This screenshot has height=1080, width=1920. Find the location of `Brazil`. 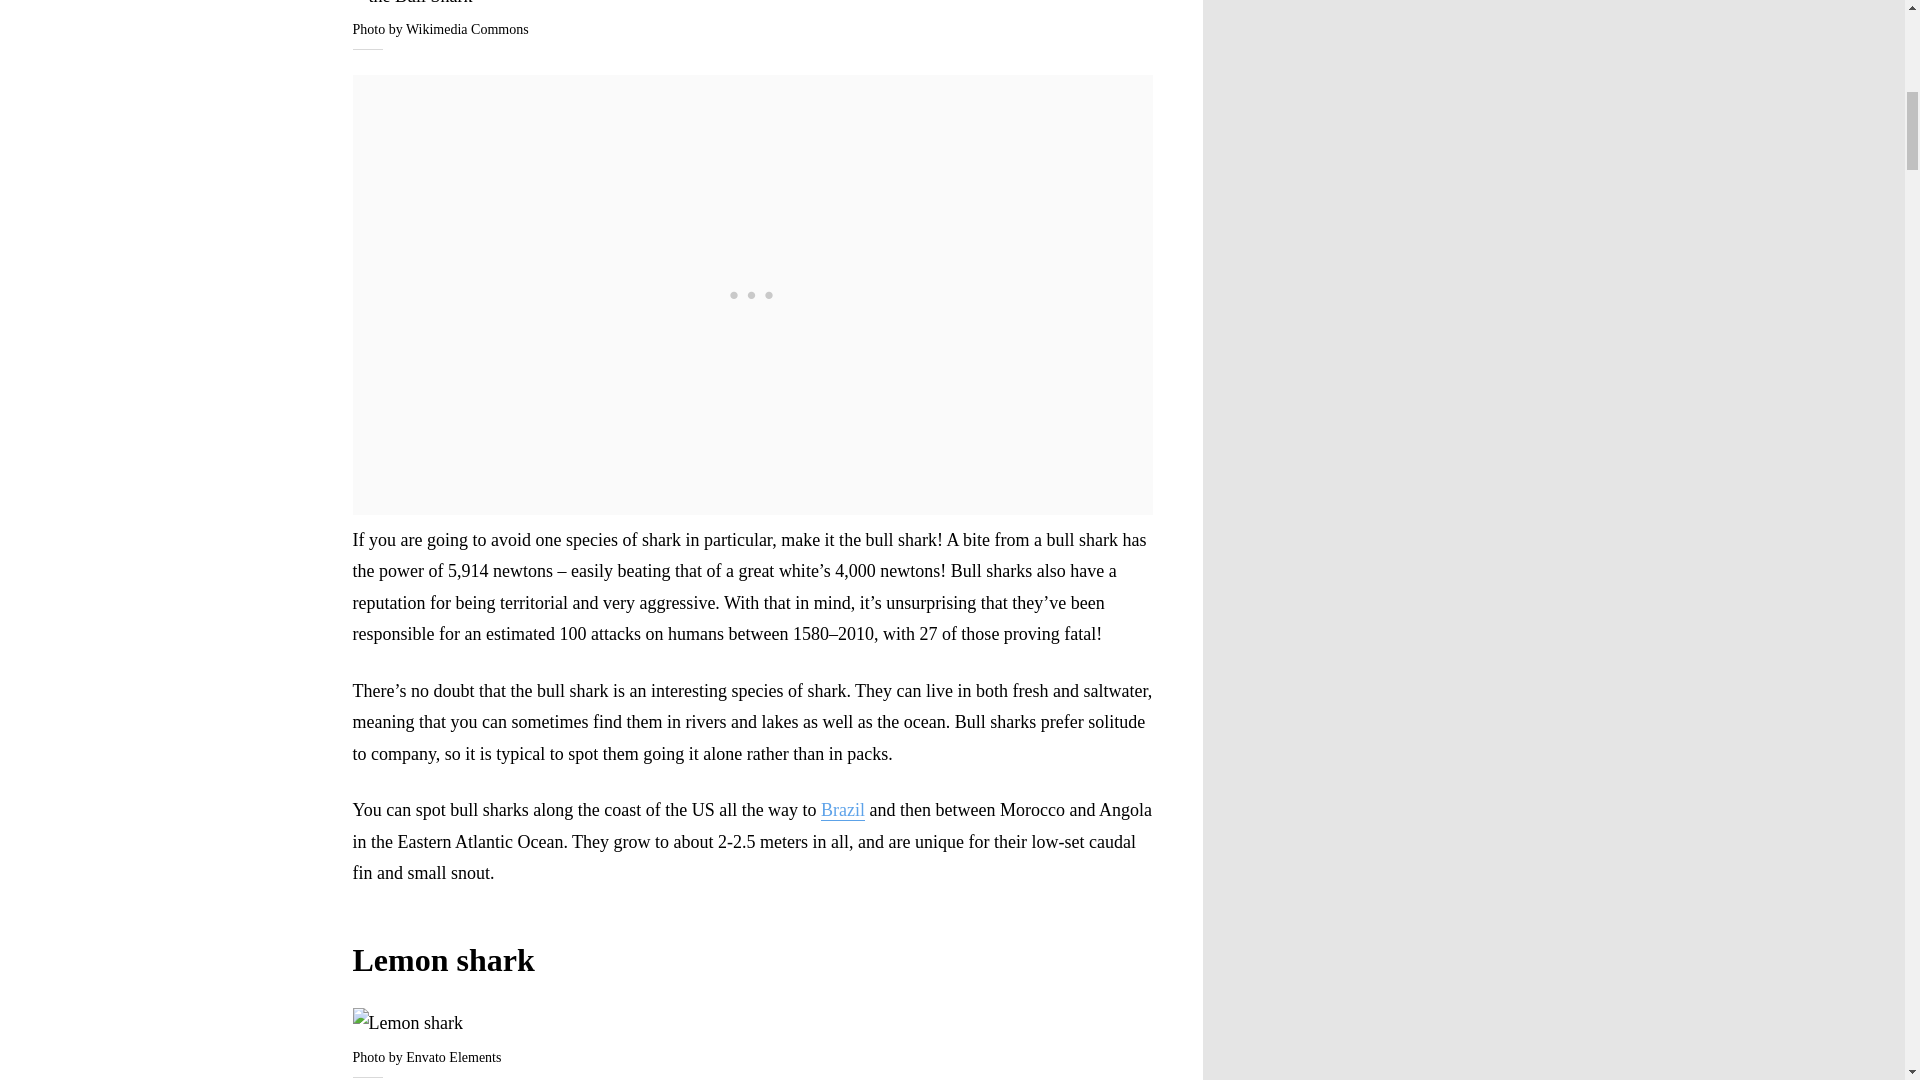

Brazil is located at coordinates (843, 810).